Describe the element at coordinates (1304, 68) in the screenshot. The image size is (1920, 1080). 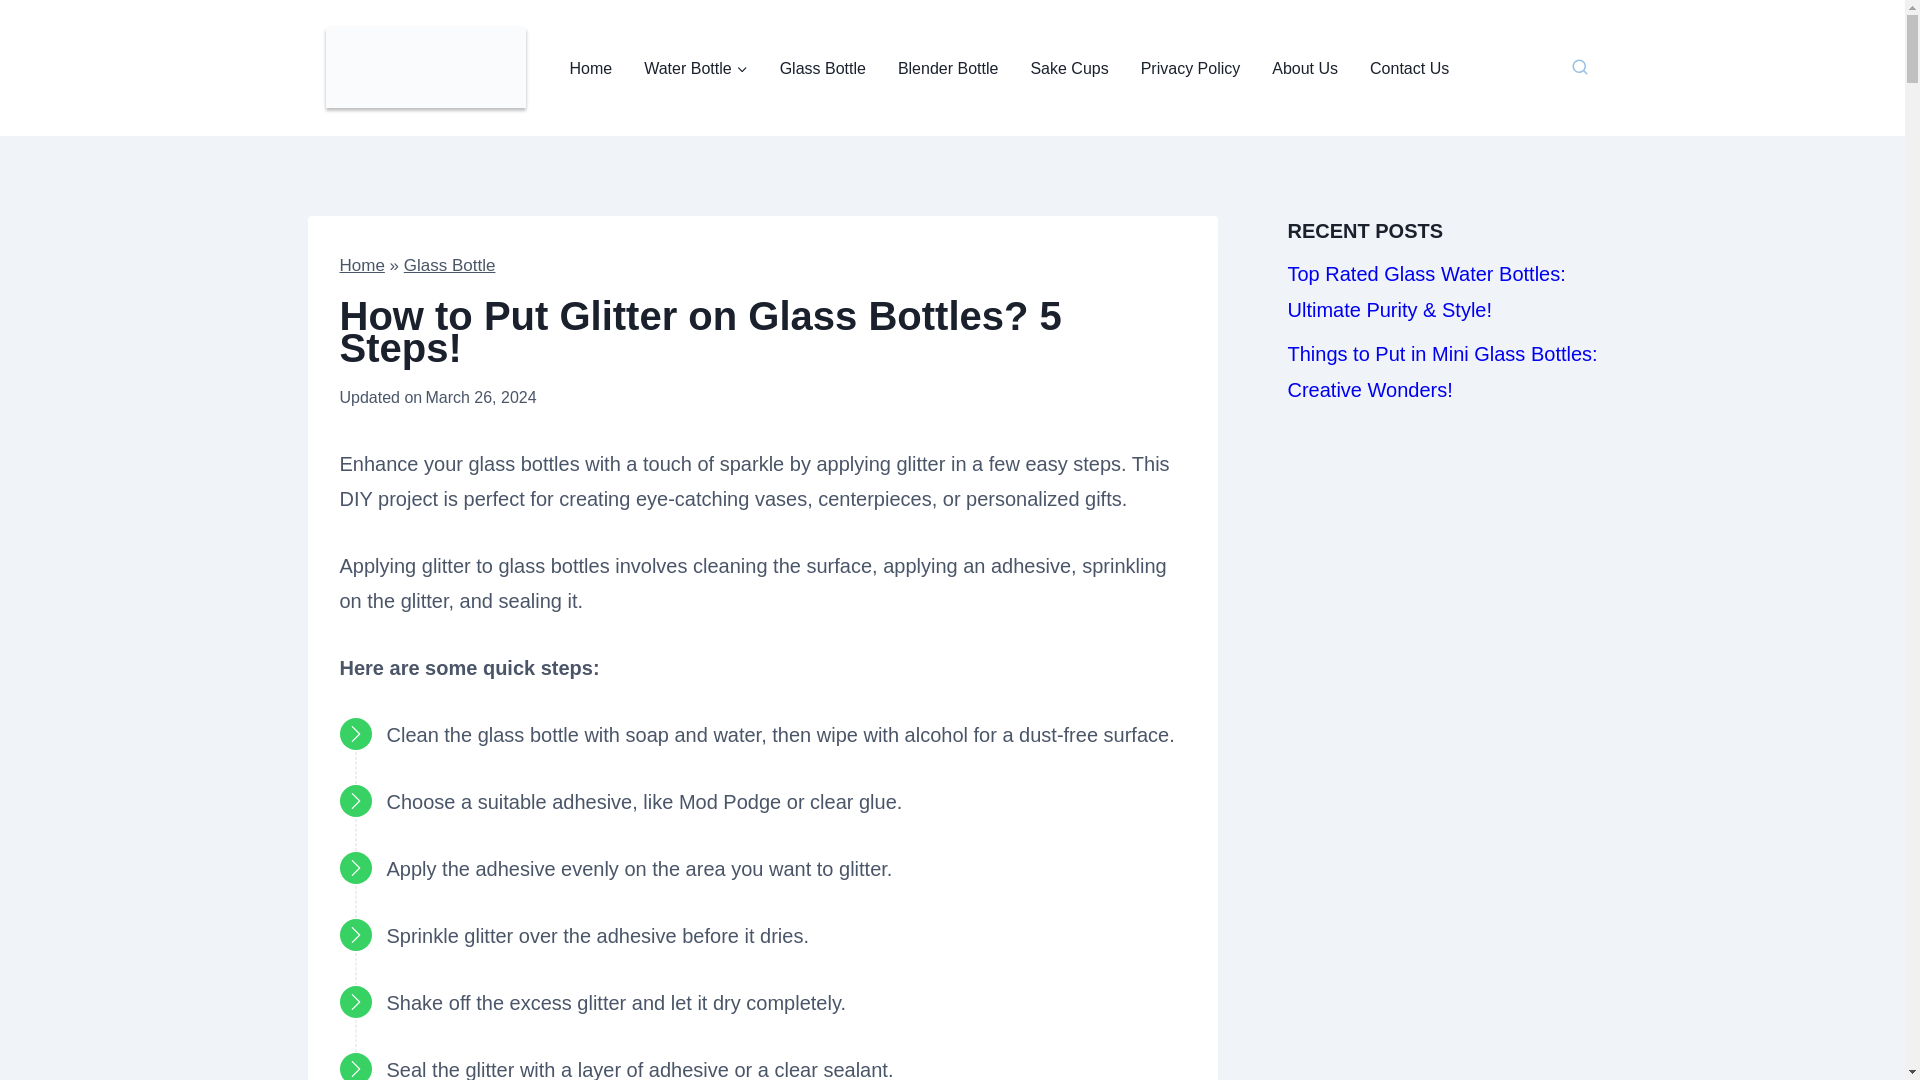
I see `About Us` at that location.